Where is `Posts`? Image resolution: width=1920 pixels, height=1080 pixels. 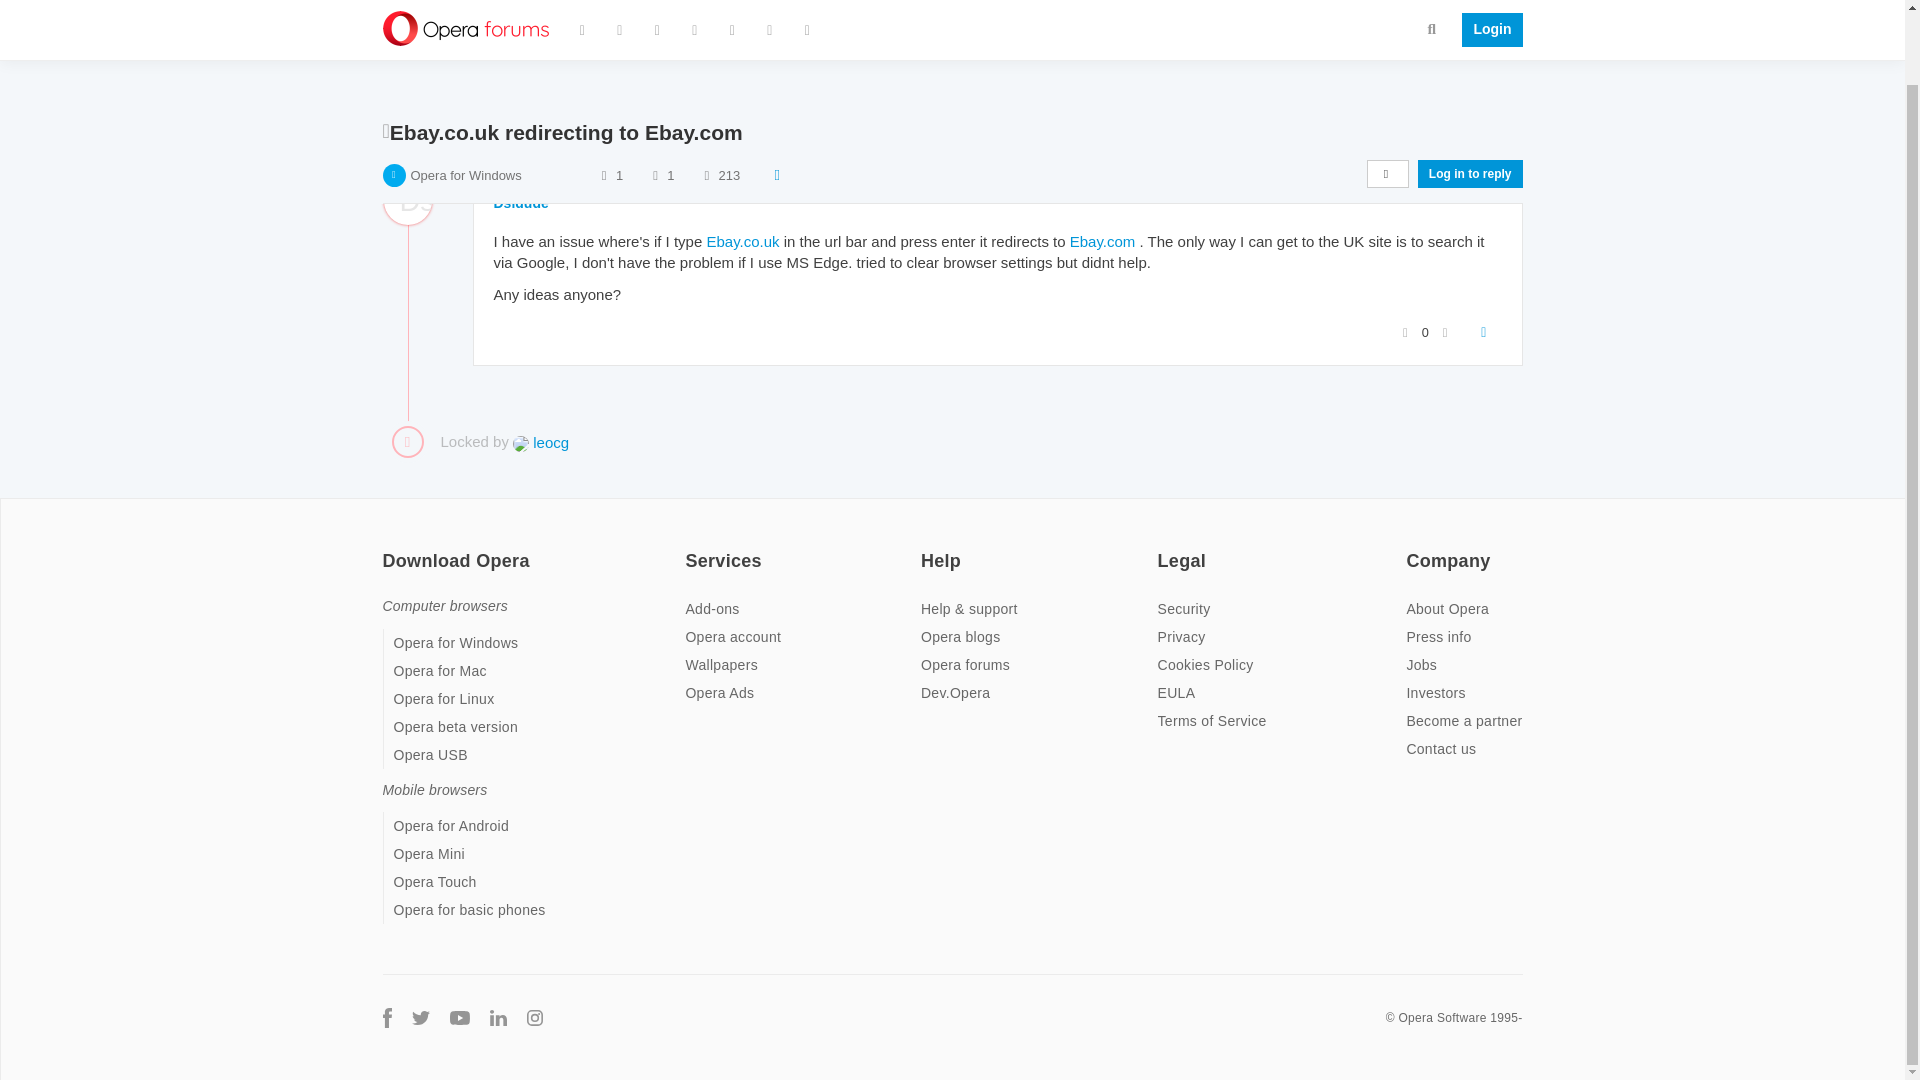
Posts is located at coordinates (654, 128).